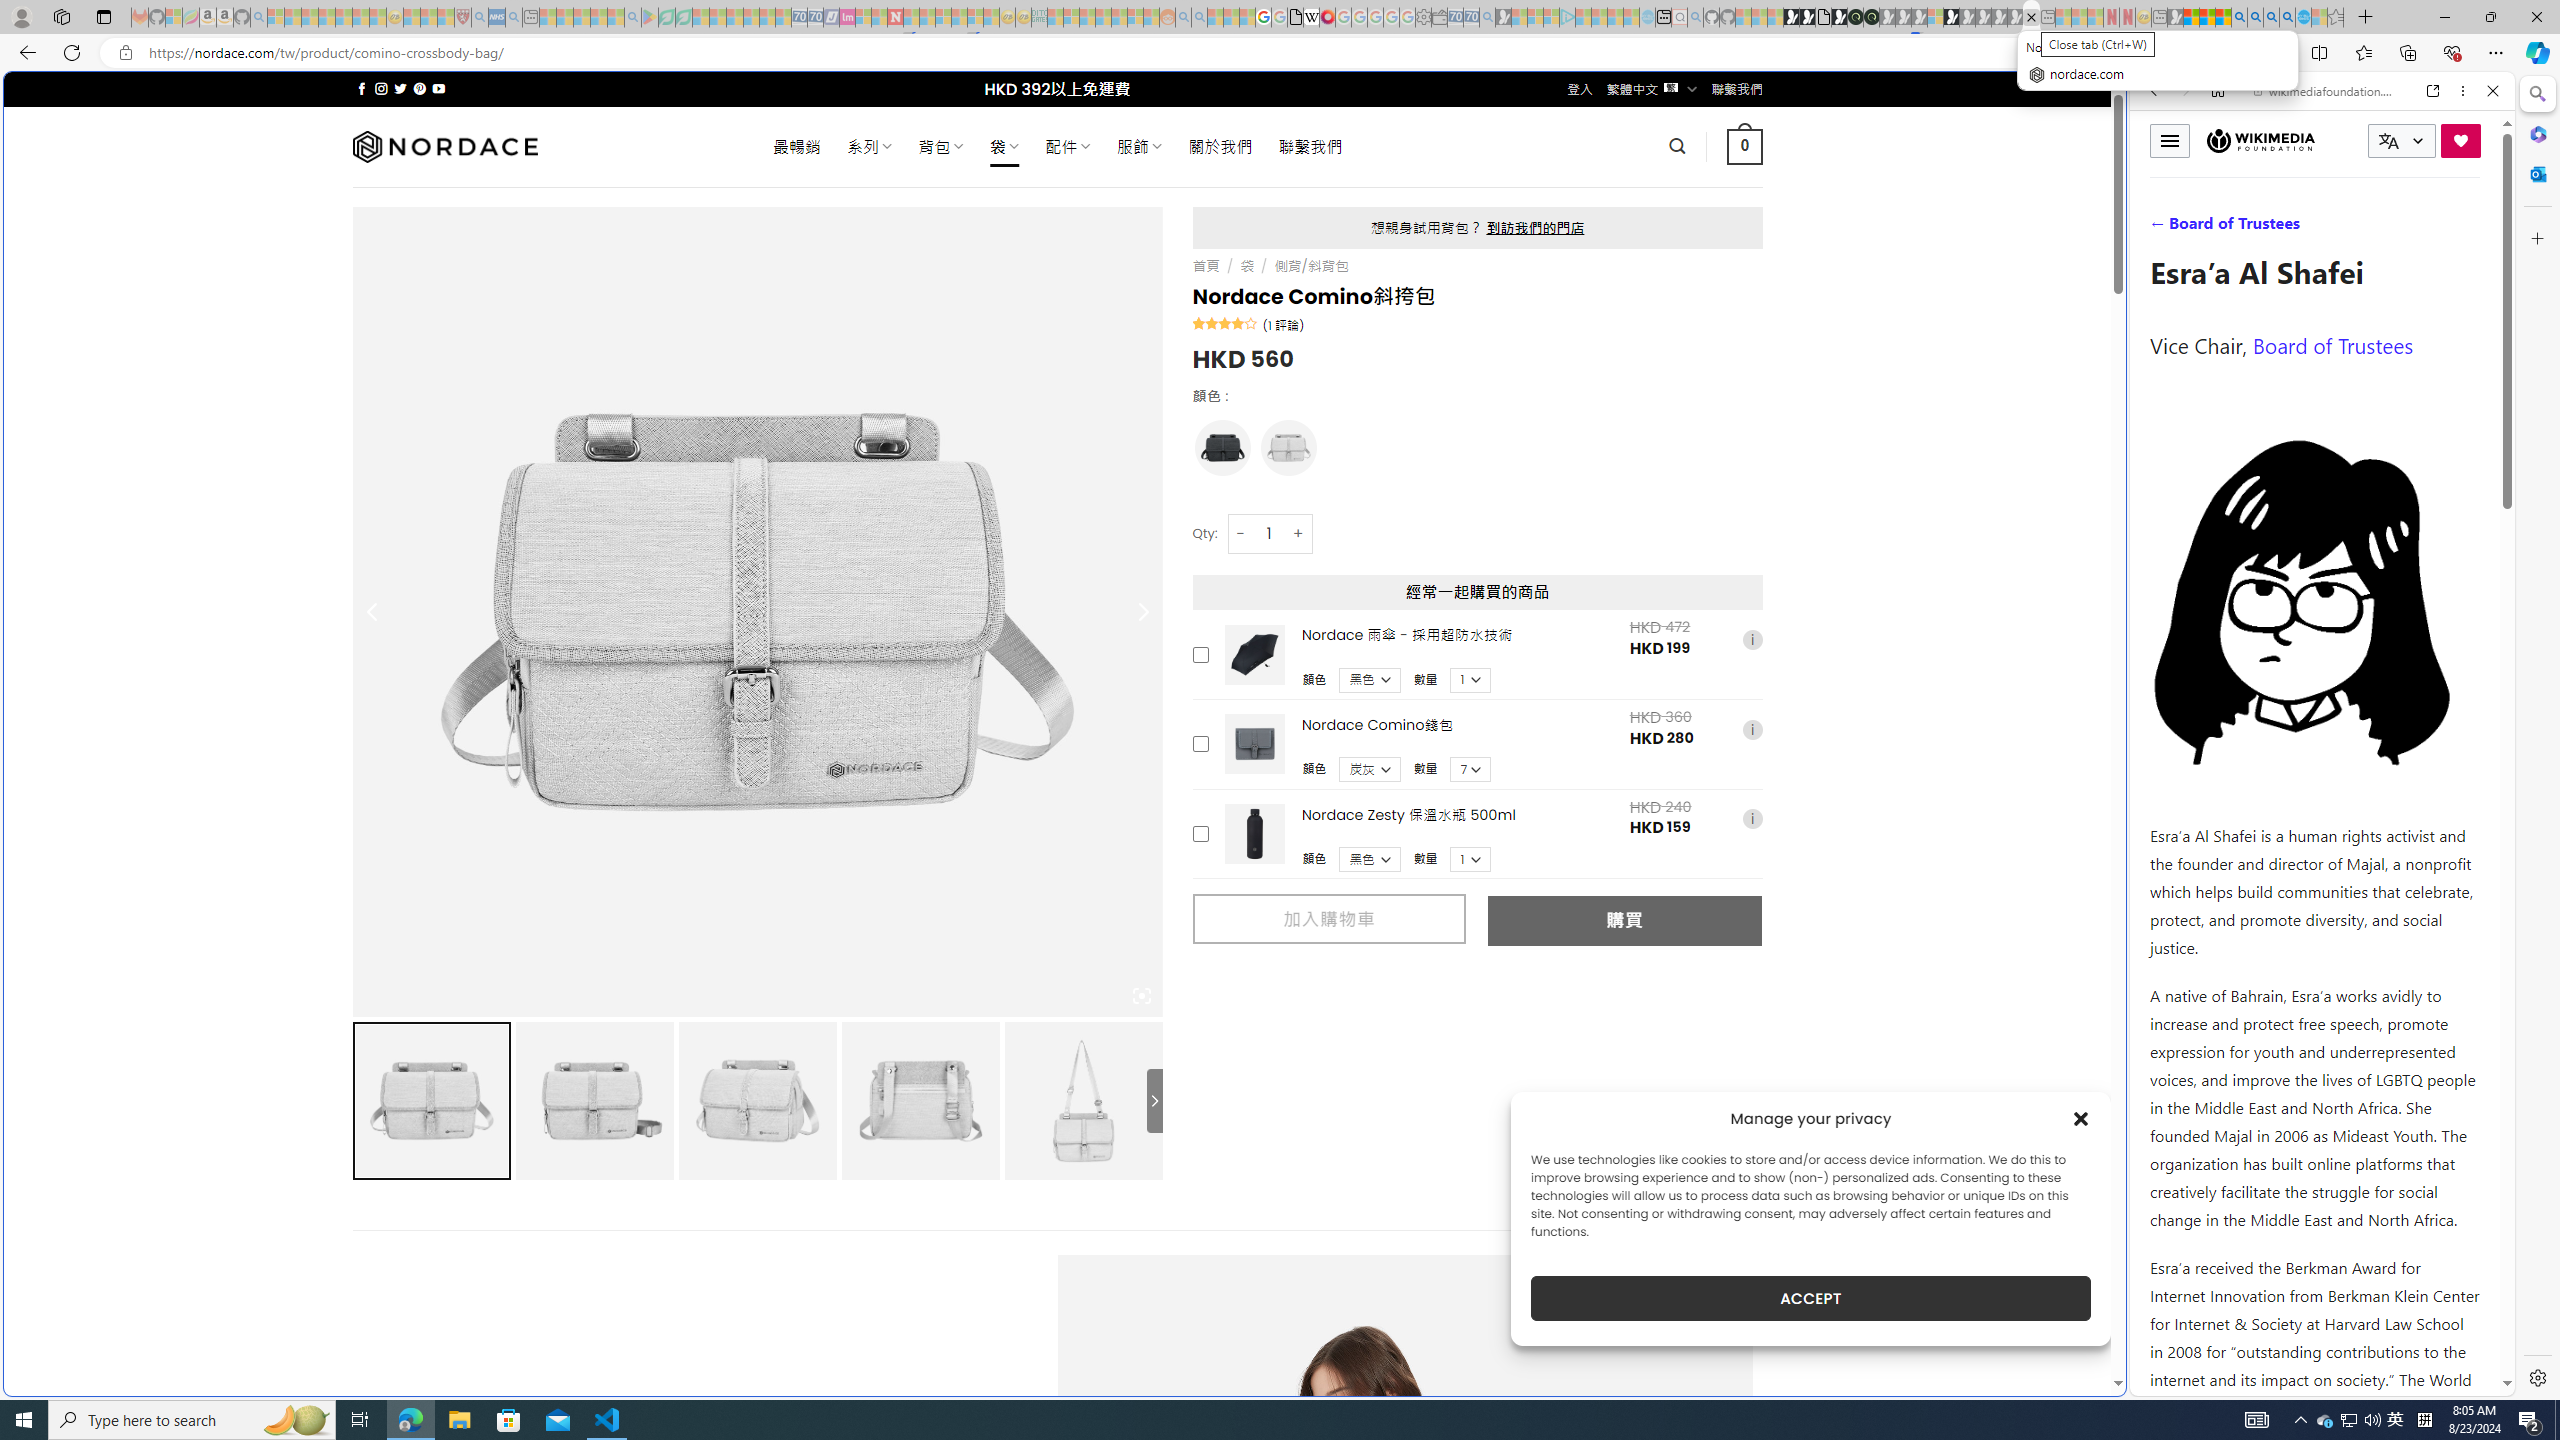  I want to click on This site has coupons! Shopping in Microsoft Edge, 4, so click(2186, 53).